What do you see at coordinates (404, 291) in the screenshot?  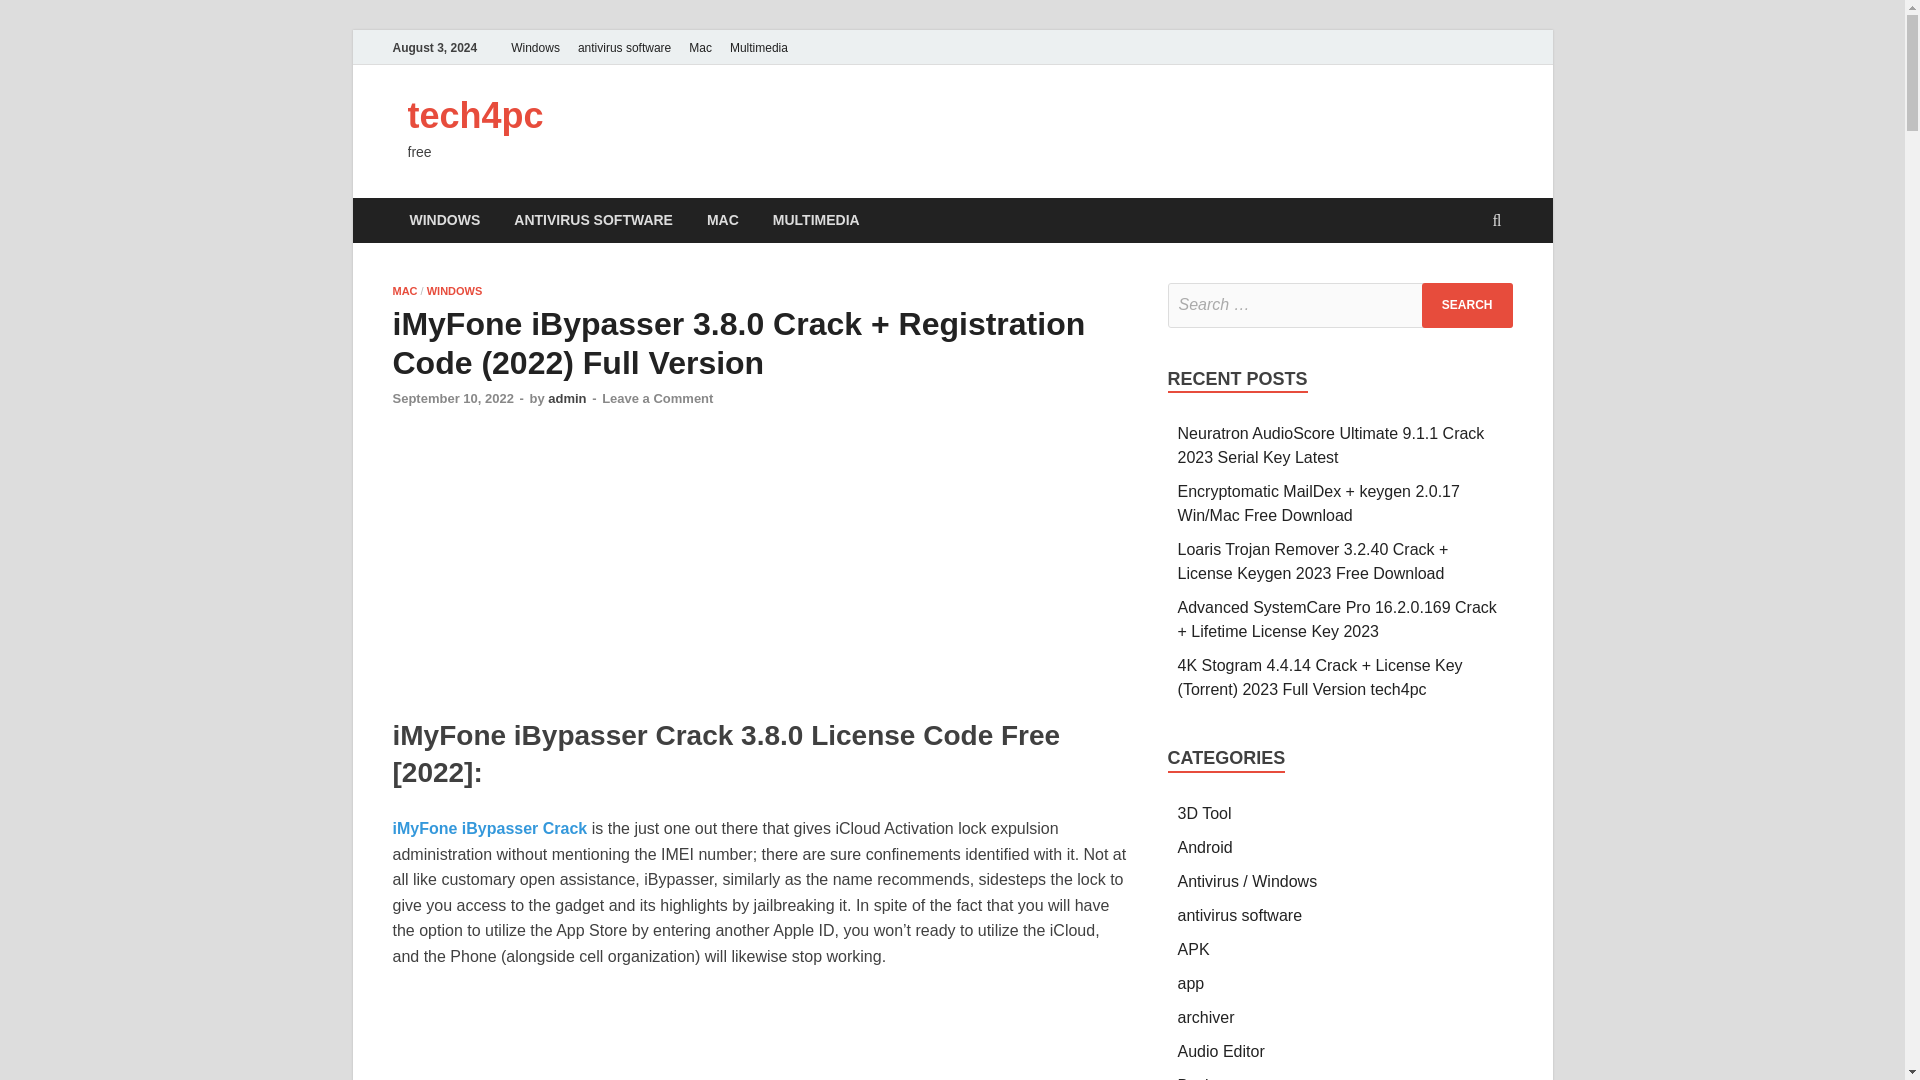 I see `MAC` at bounding box center [404, 291].